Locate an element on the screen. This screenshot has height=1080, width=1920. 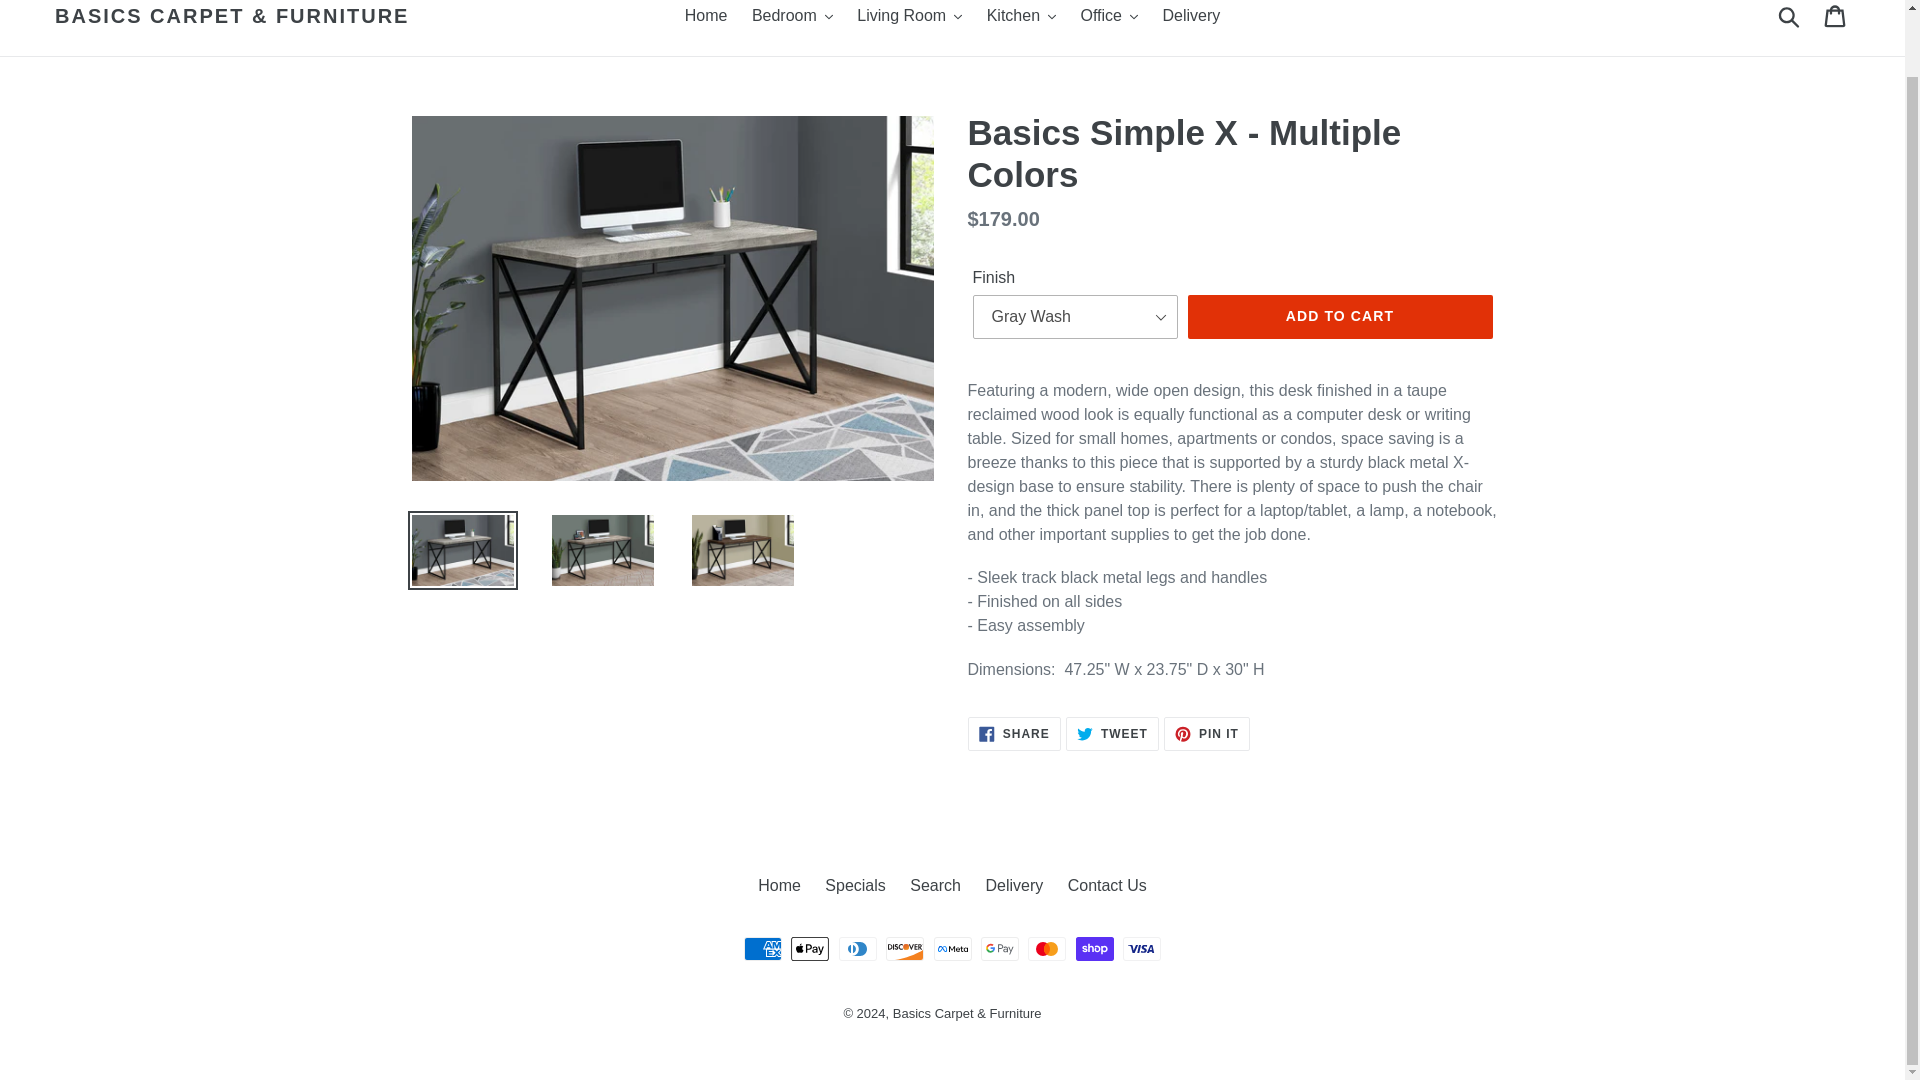
Submit is located at coordinates (1790, 18).